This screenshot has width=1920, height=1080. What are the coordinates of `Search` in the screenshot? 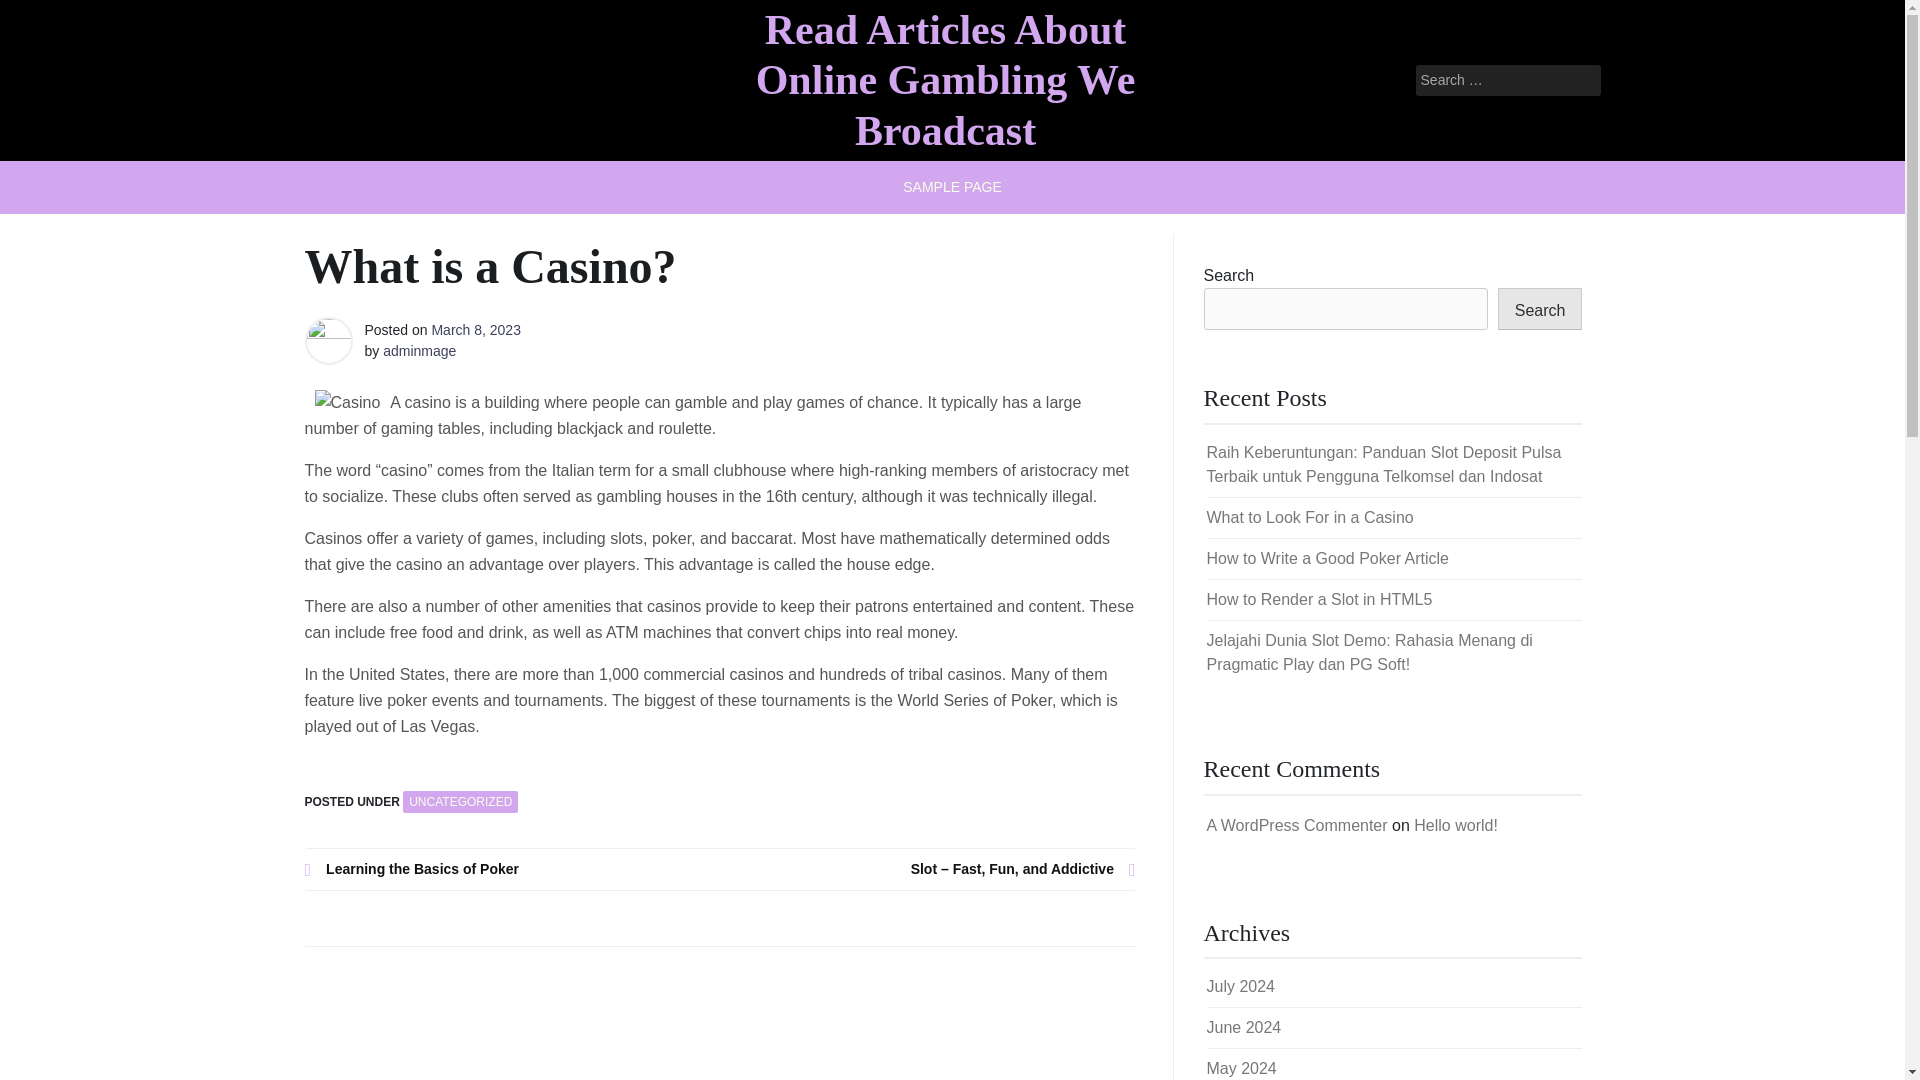 It's located at (1540, 309).